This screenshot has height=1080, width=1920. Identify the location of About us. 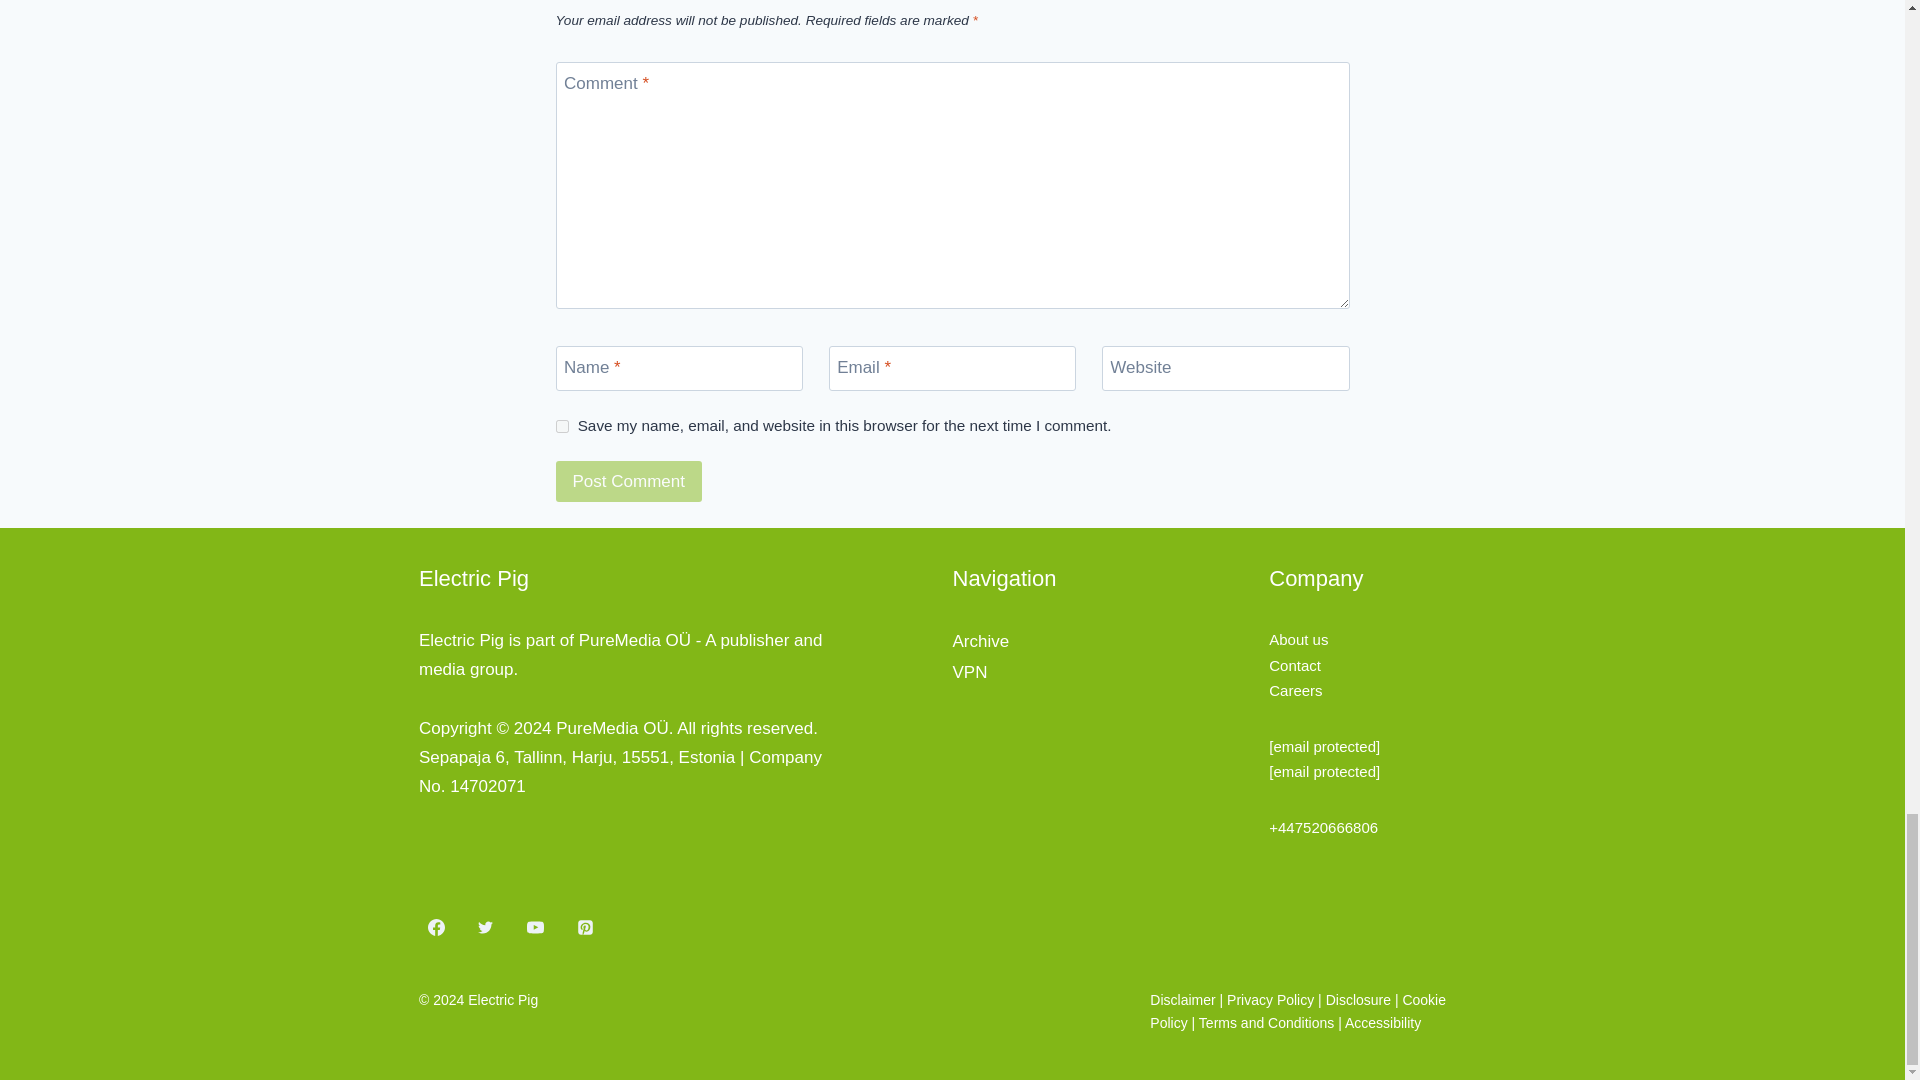
(1298, 639).